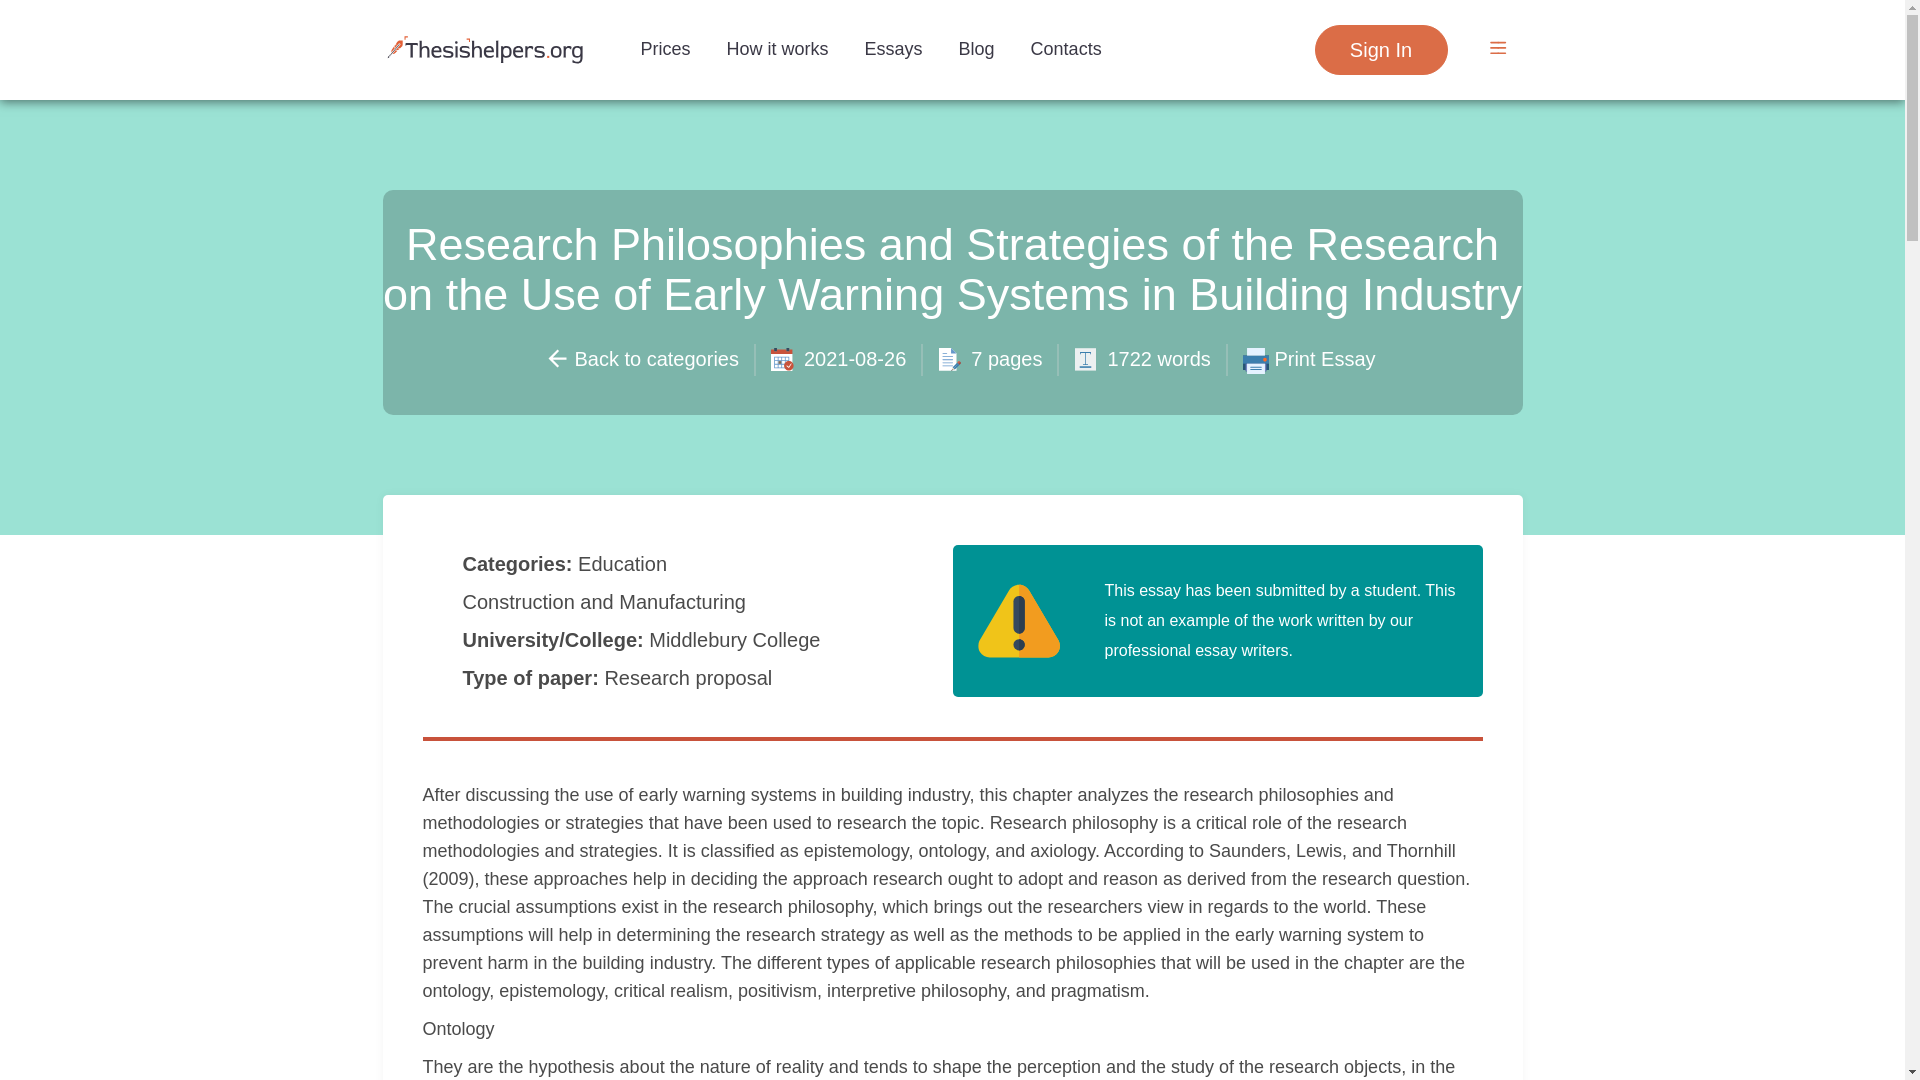 This screenshot has width=1920, height=1080. Describe the element at coordinates (976, 48) in the screenshot. I see `Blog` at that location.